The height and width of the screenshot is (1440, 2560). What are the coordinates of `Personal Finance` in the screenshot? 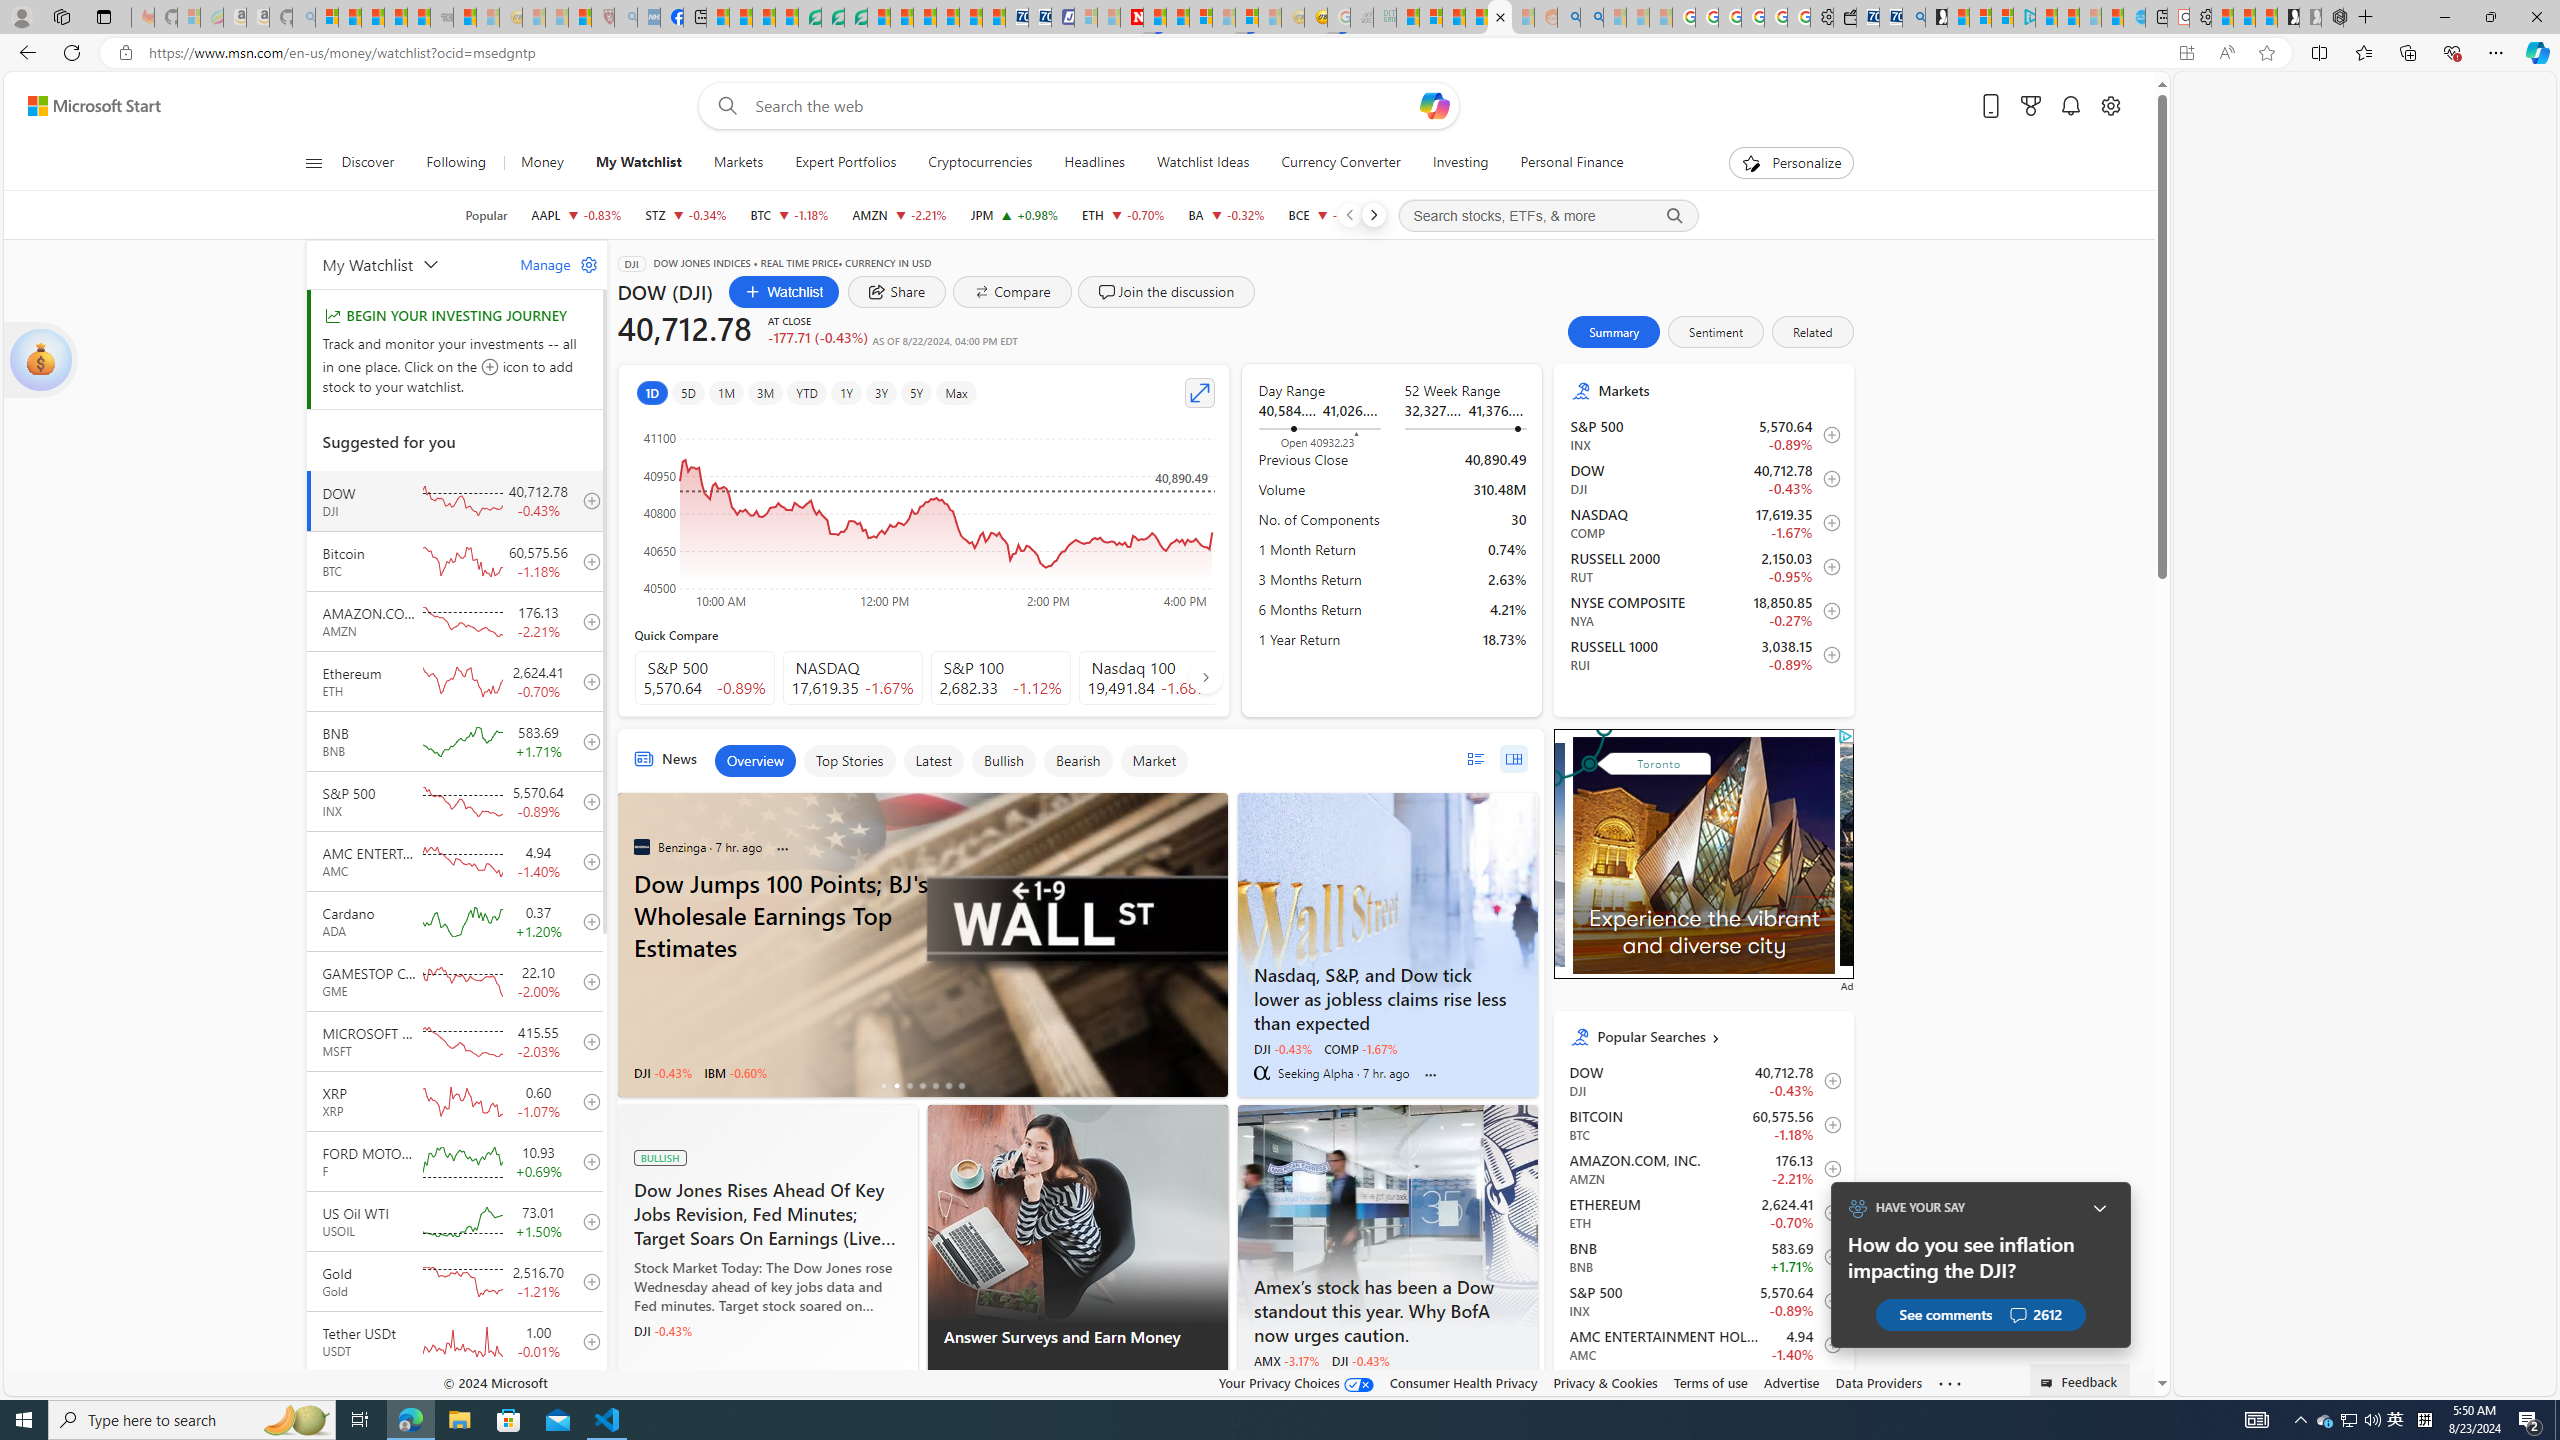 It's located at (1572, 163).